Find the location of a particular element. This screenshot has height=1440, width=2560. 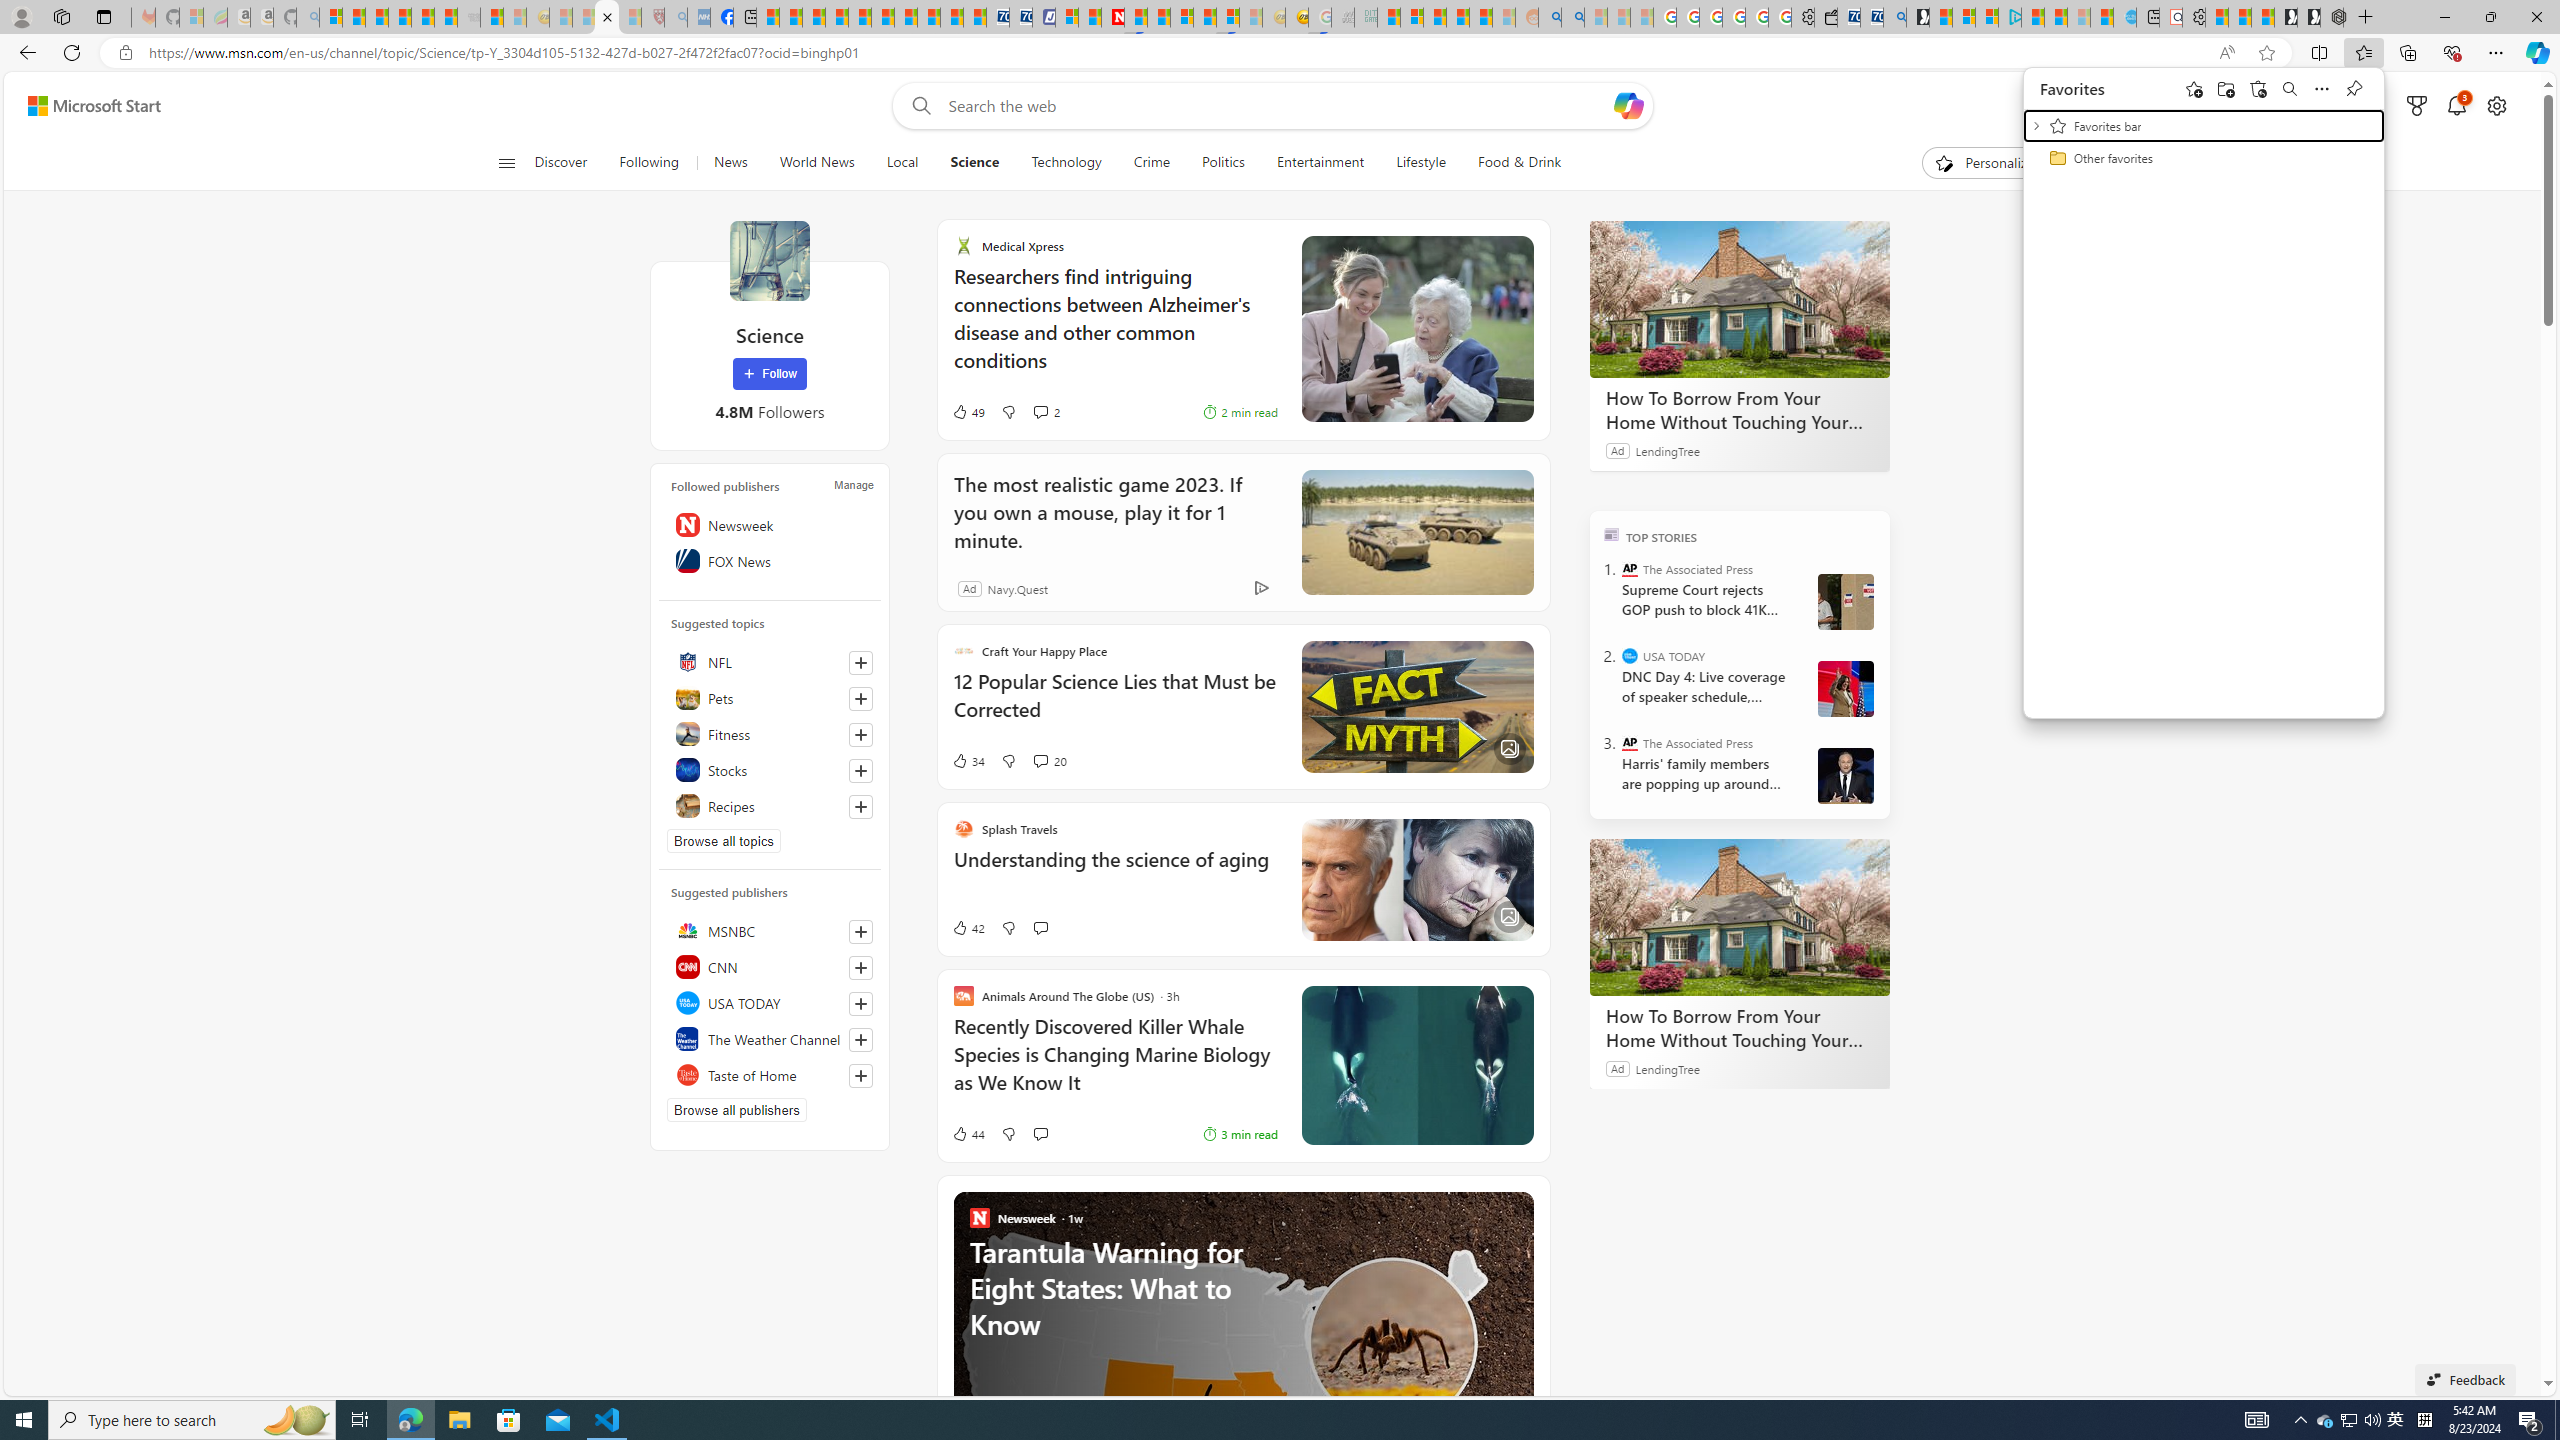

Student Loan Update: Forgiveness Program Ends This Month is located at coordinates (1480, 17).